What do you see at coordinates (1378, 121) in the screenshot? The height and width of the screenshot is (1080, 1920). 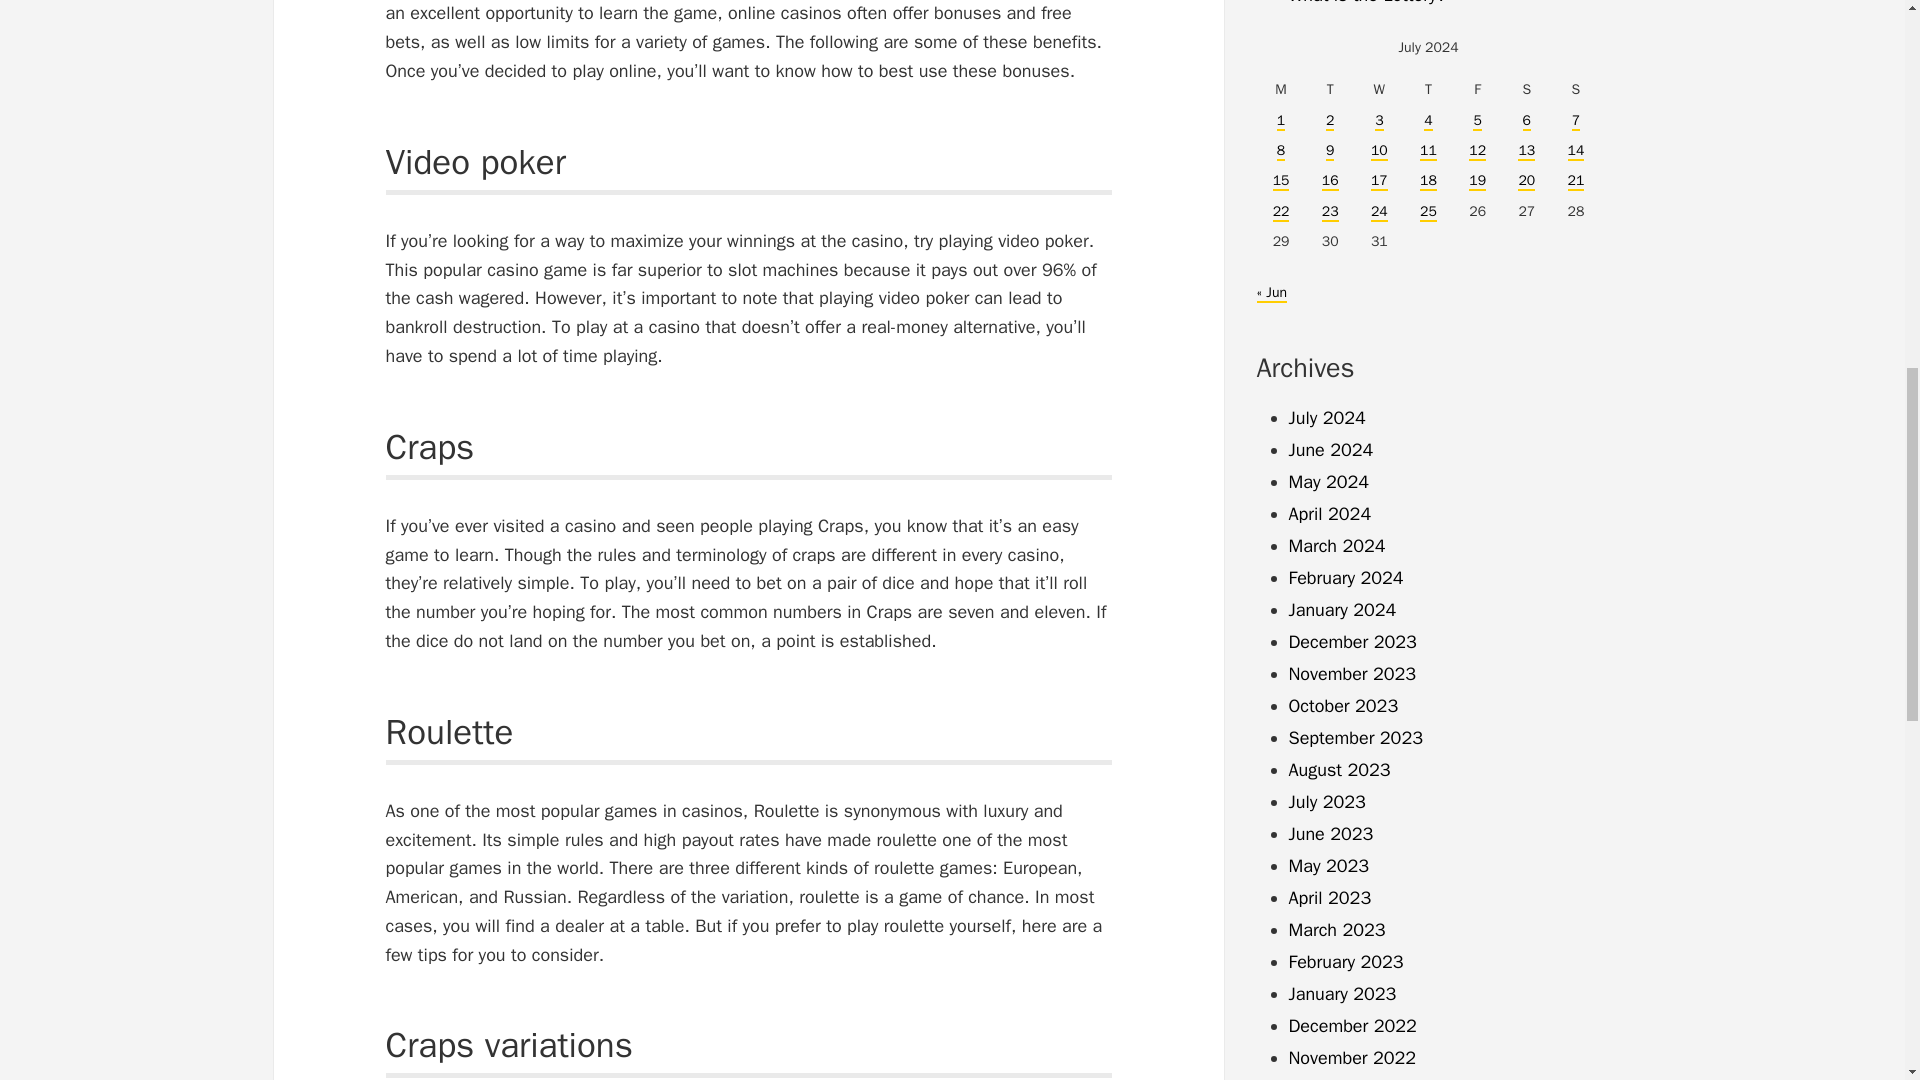 I see `3` at bounding box center [1378, 121].